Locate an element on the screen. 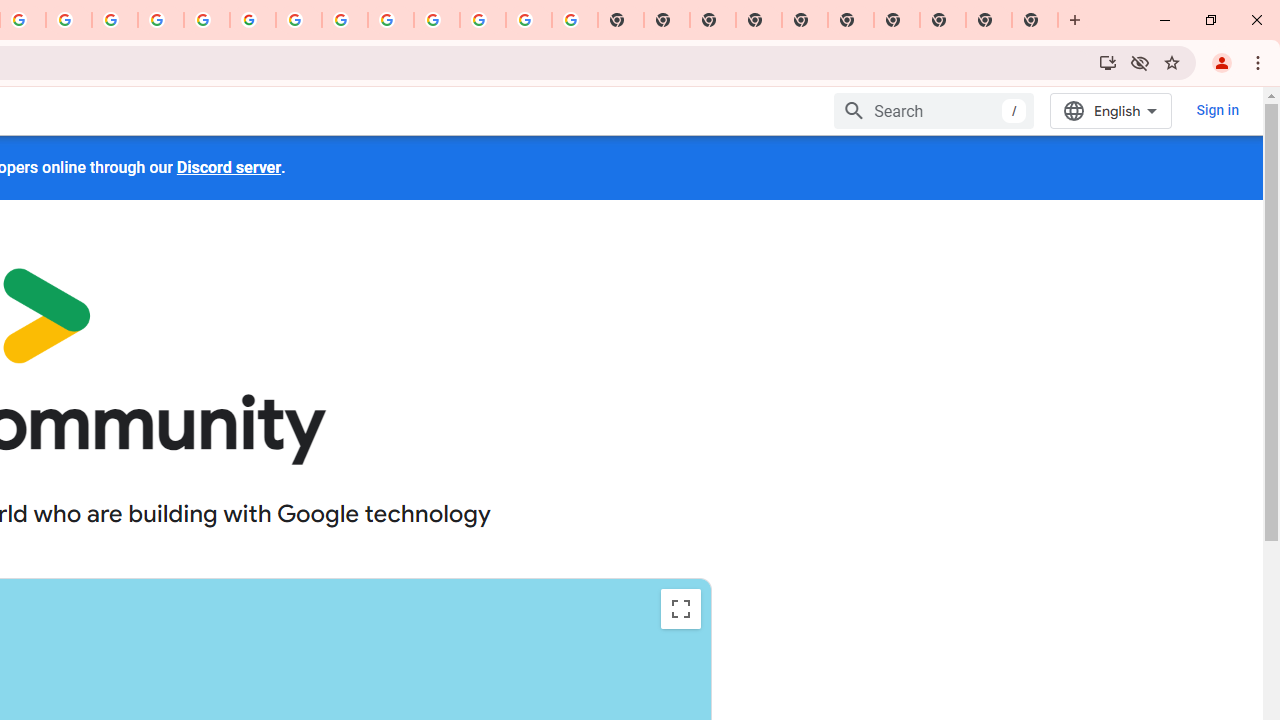  Privacy Help Center - Policies Help is located at coordinates (161, 20).